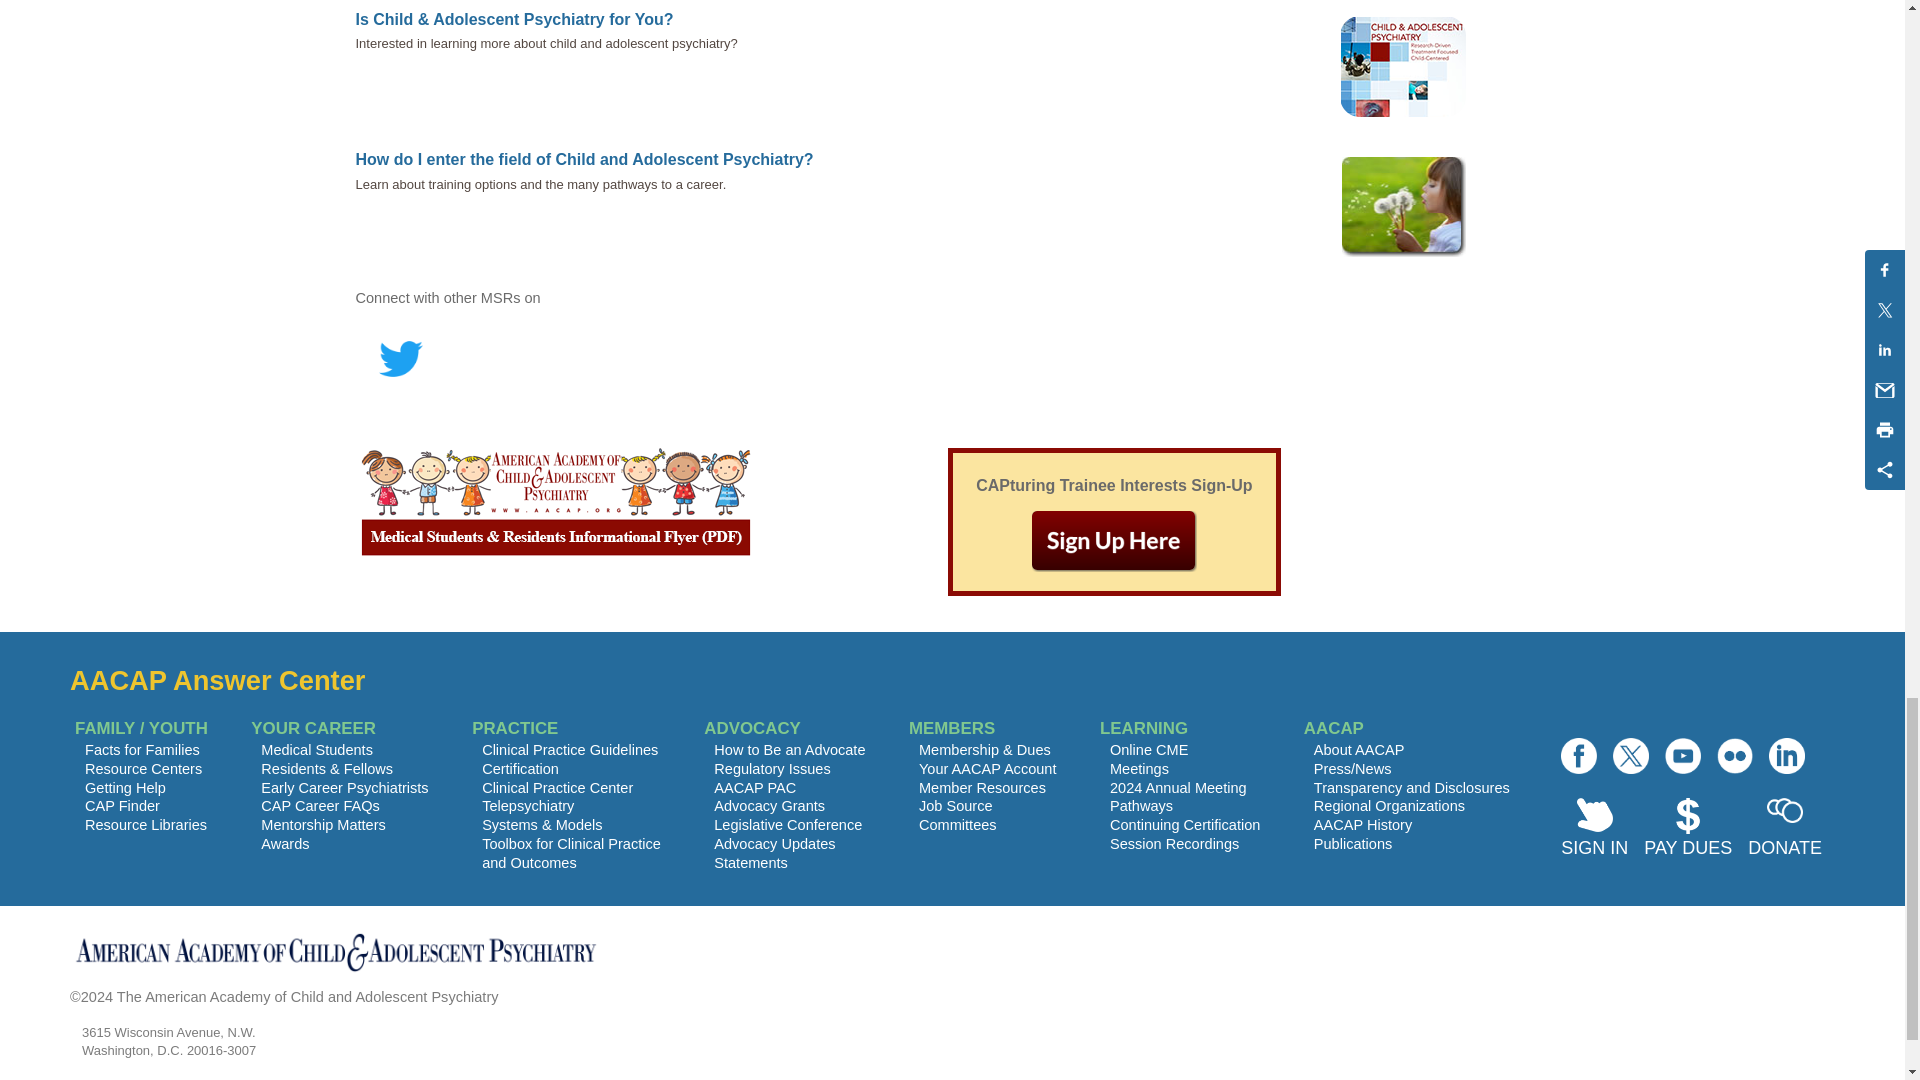 Image resolution: width=1920 pixels, height=1080 pixels. Describe the element at coordinates (1687, 830) in the screenshot. I see `Pay Dues` at that location.